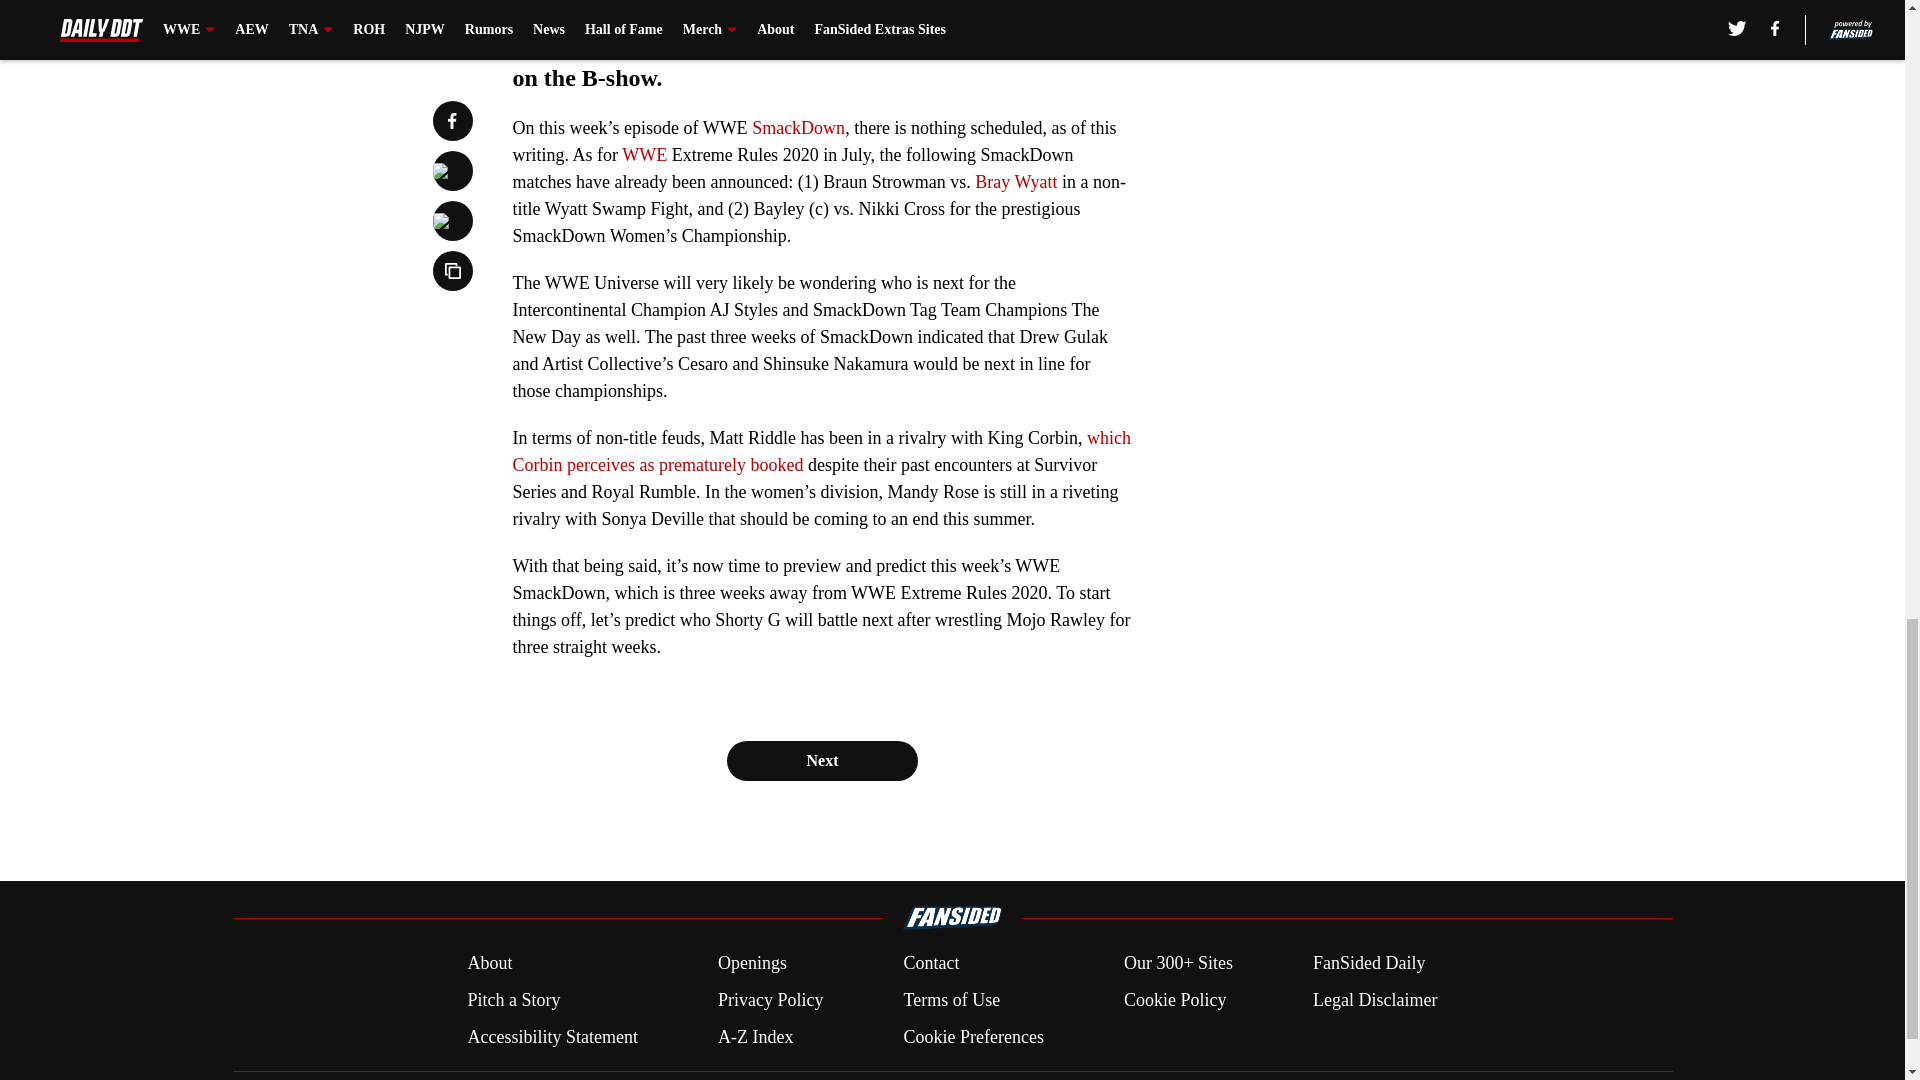  I want to click on which Corbin perceives as prematurely booked, so click(821, 451).